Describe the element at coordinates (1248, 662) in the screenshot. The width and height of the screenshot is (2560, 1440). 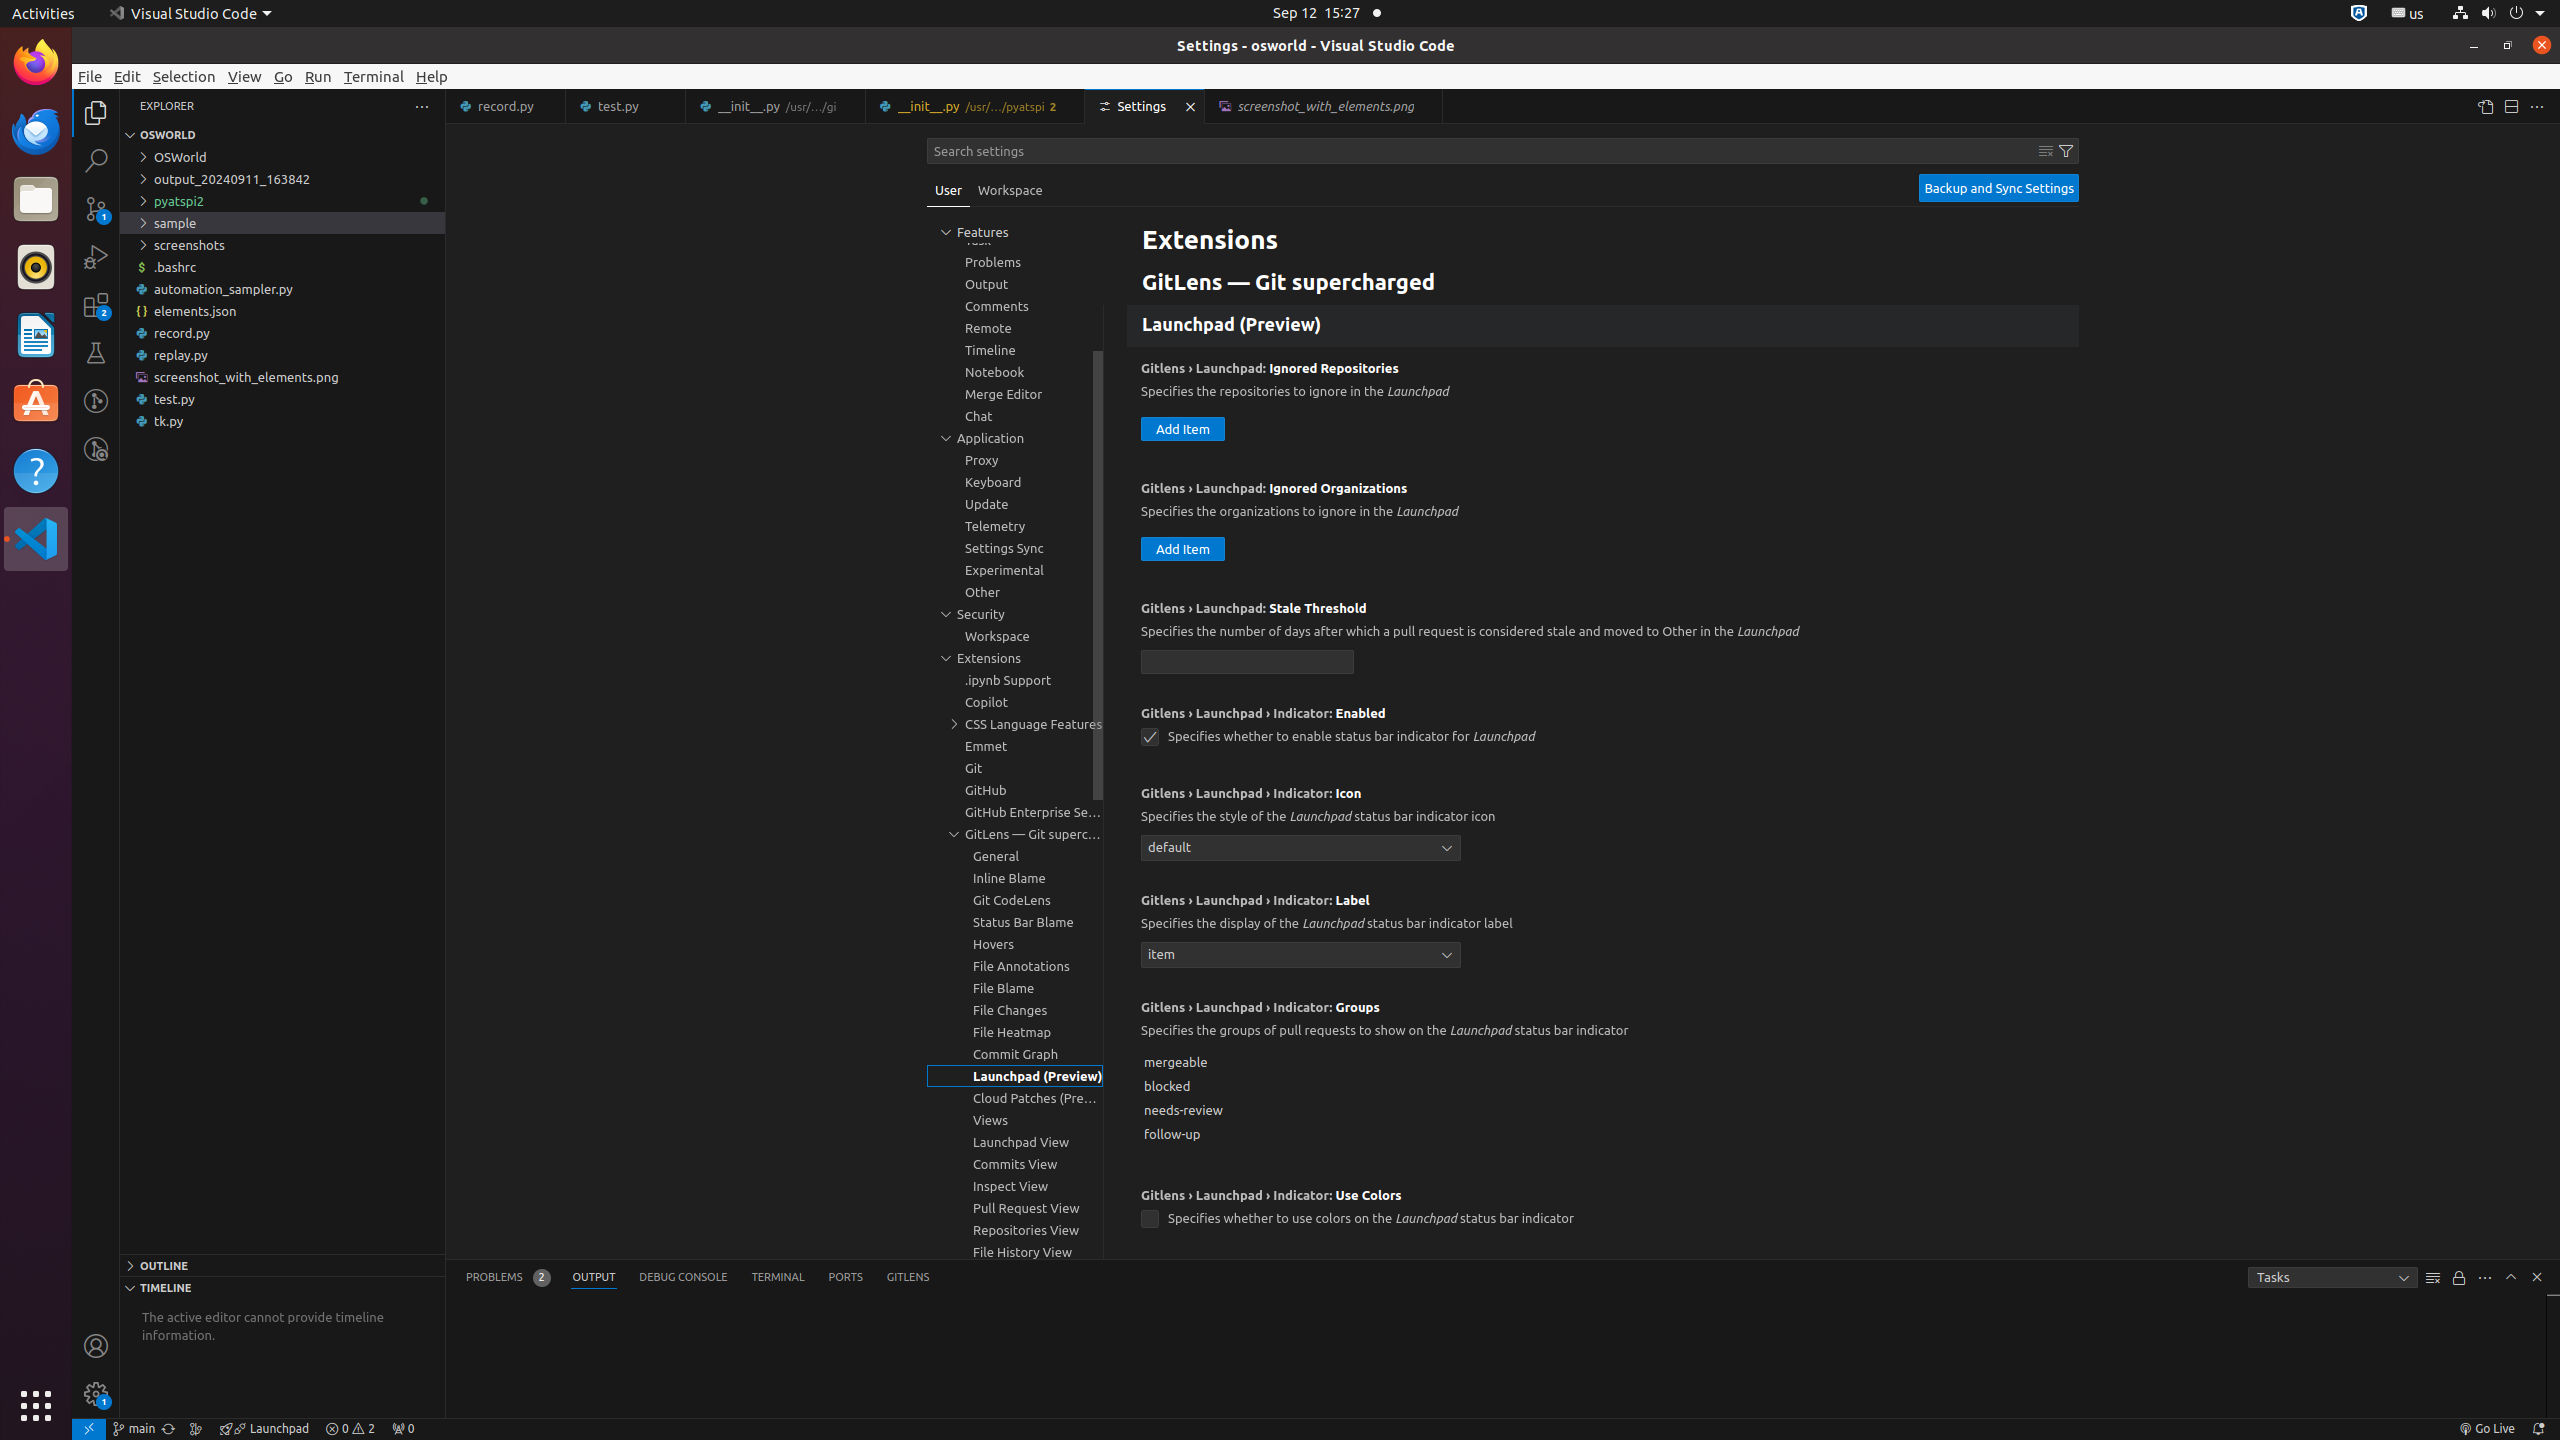
I see `gitlens.launchpad.staleThreshold` at that location.